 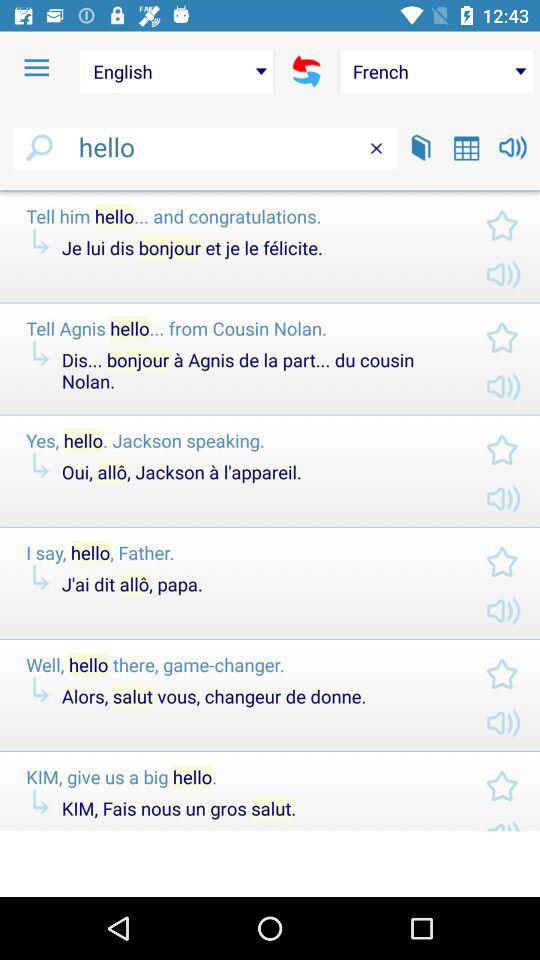 What do you see at coordinates (306, 71) in the screenshot?
I see `launch the icon next to the french` at bounding box center [306, 71].